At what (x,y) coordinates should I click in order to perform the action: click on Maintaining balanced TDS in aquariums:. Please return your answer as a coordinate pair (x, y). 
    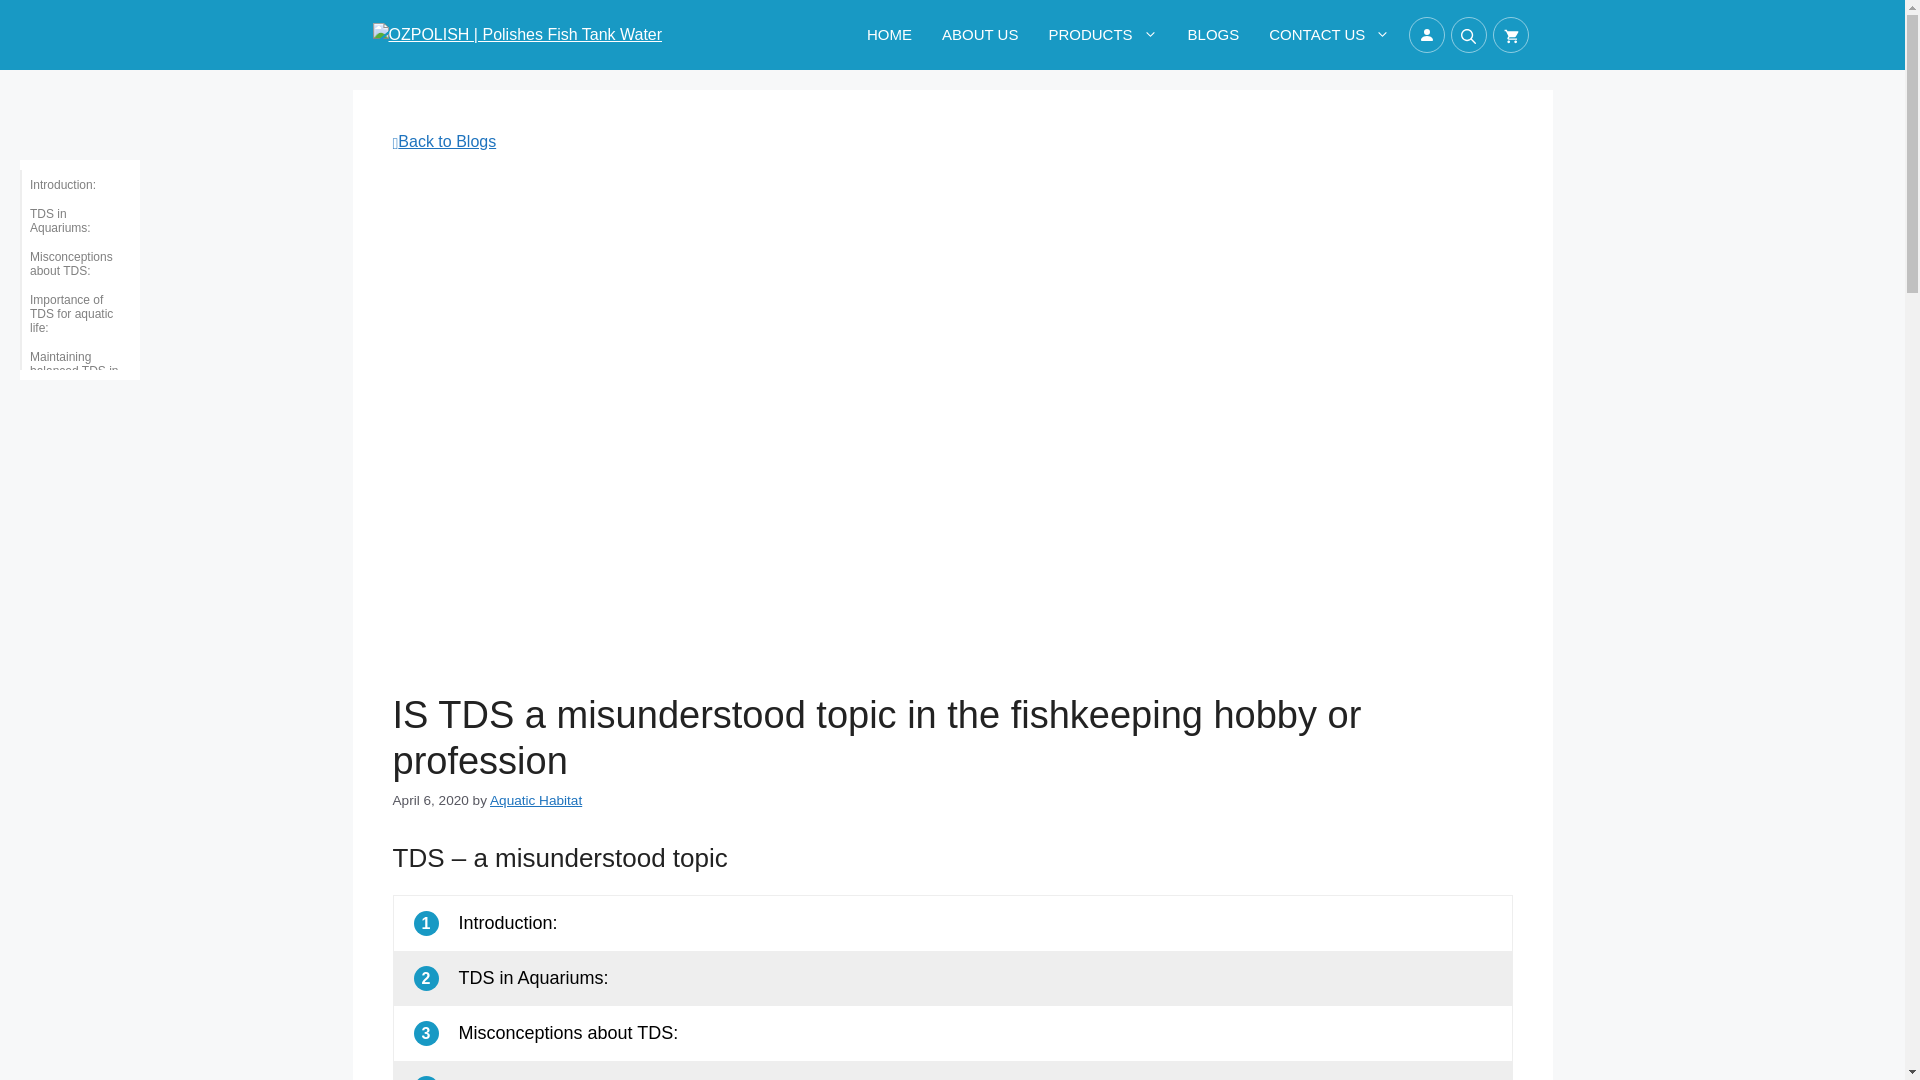
    Looking at the image, I should click on (69, 370).